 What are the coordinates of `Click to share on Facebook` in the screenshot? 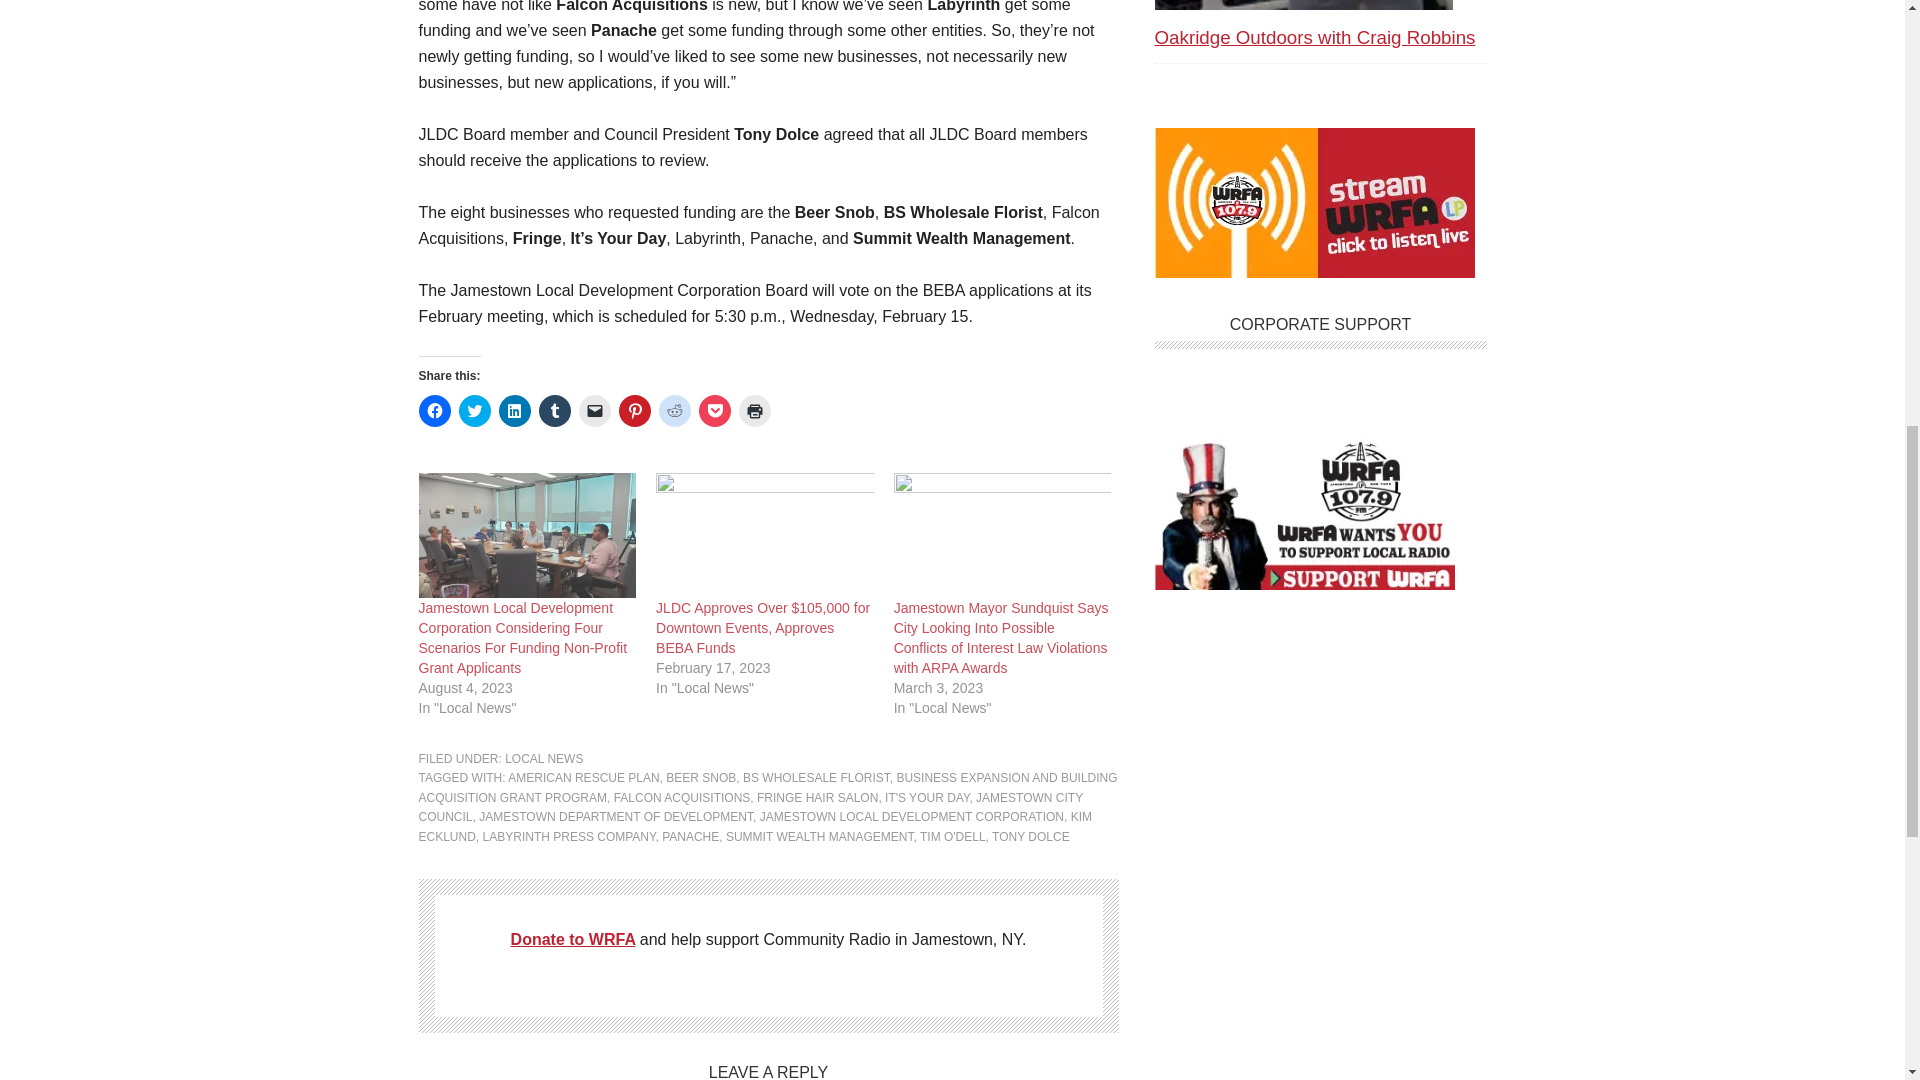 It's located at (434, 410).